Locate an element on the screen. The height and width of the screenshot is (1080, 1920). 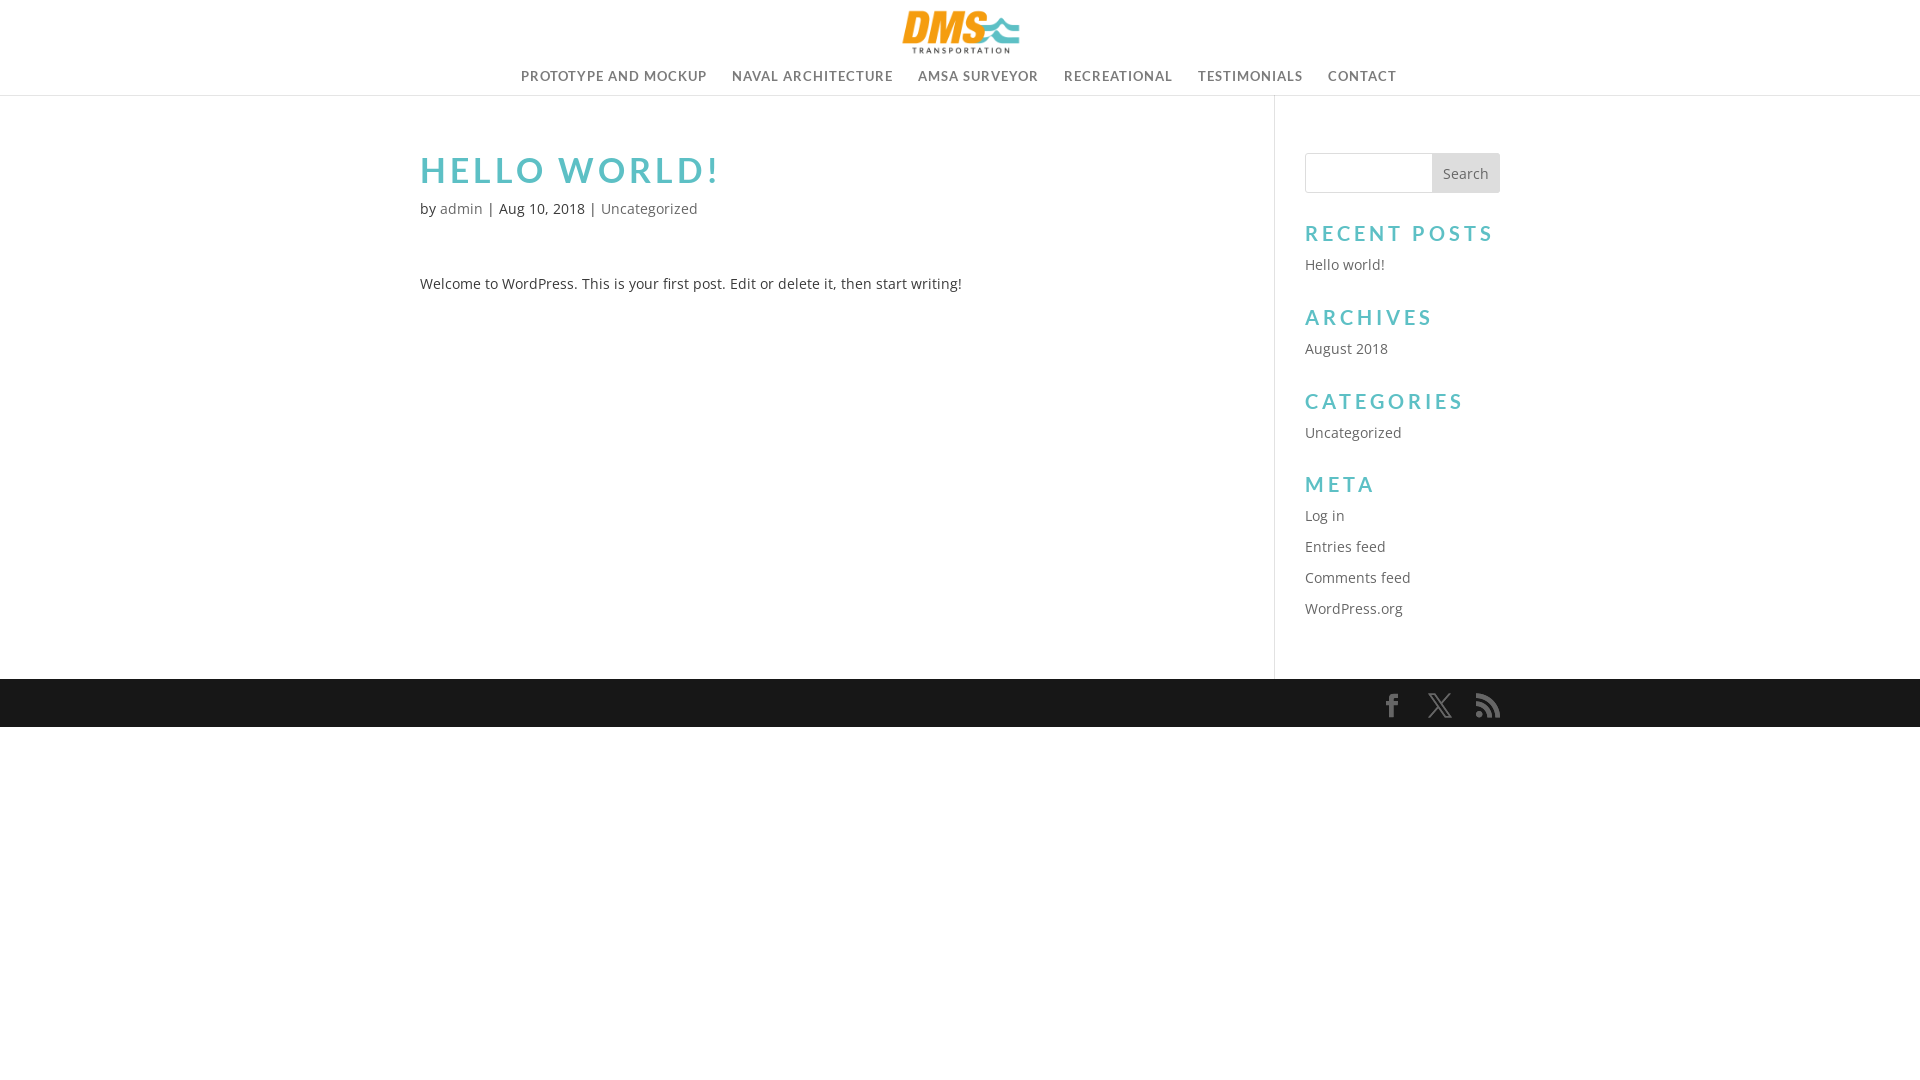
Hello world! is located at coordinates (1345, 264).